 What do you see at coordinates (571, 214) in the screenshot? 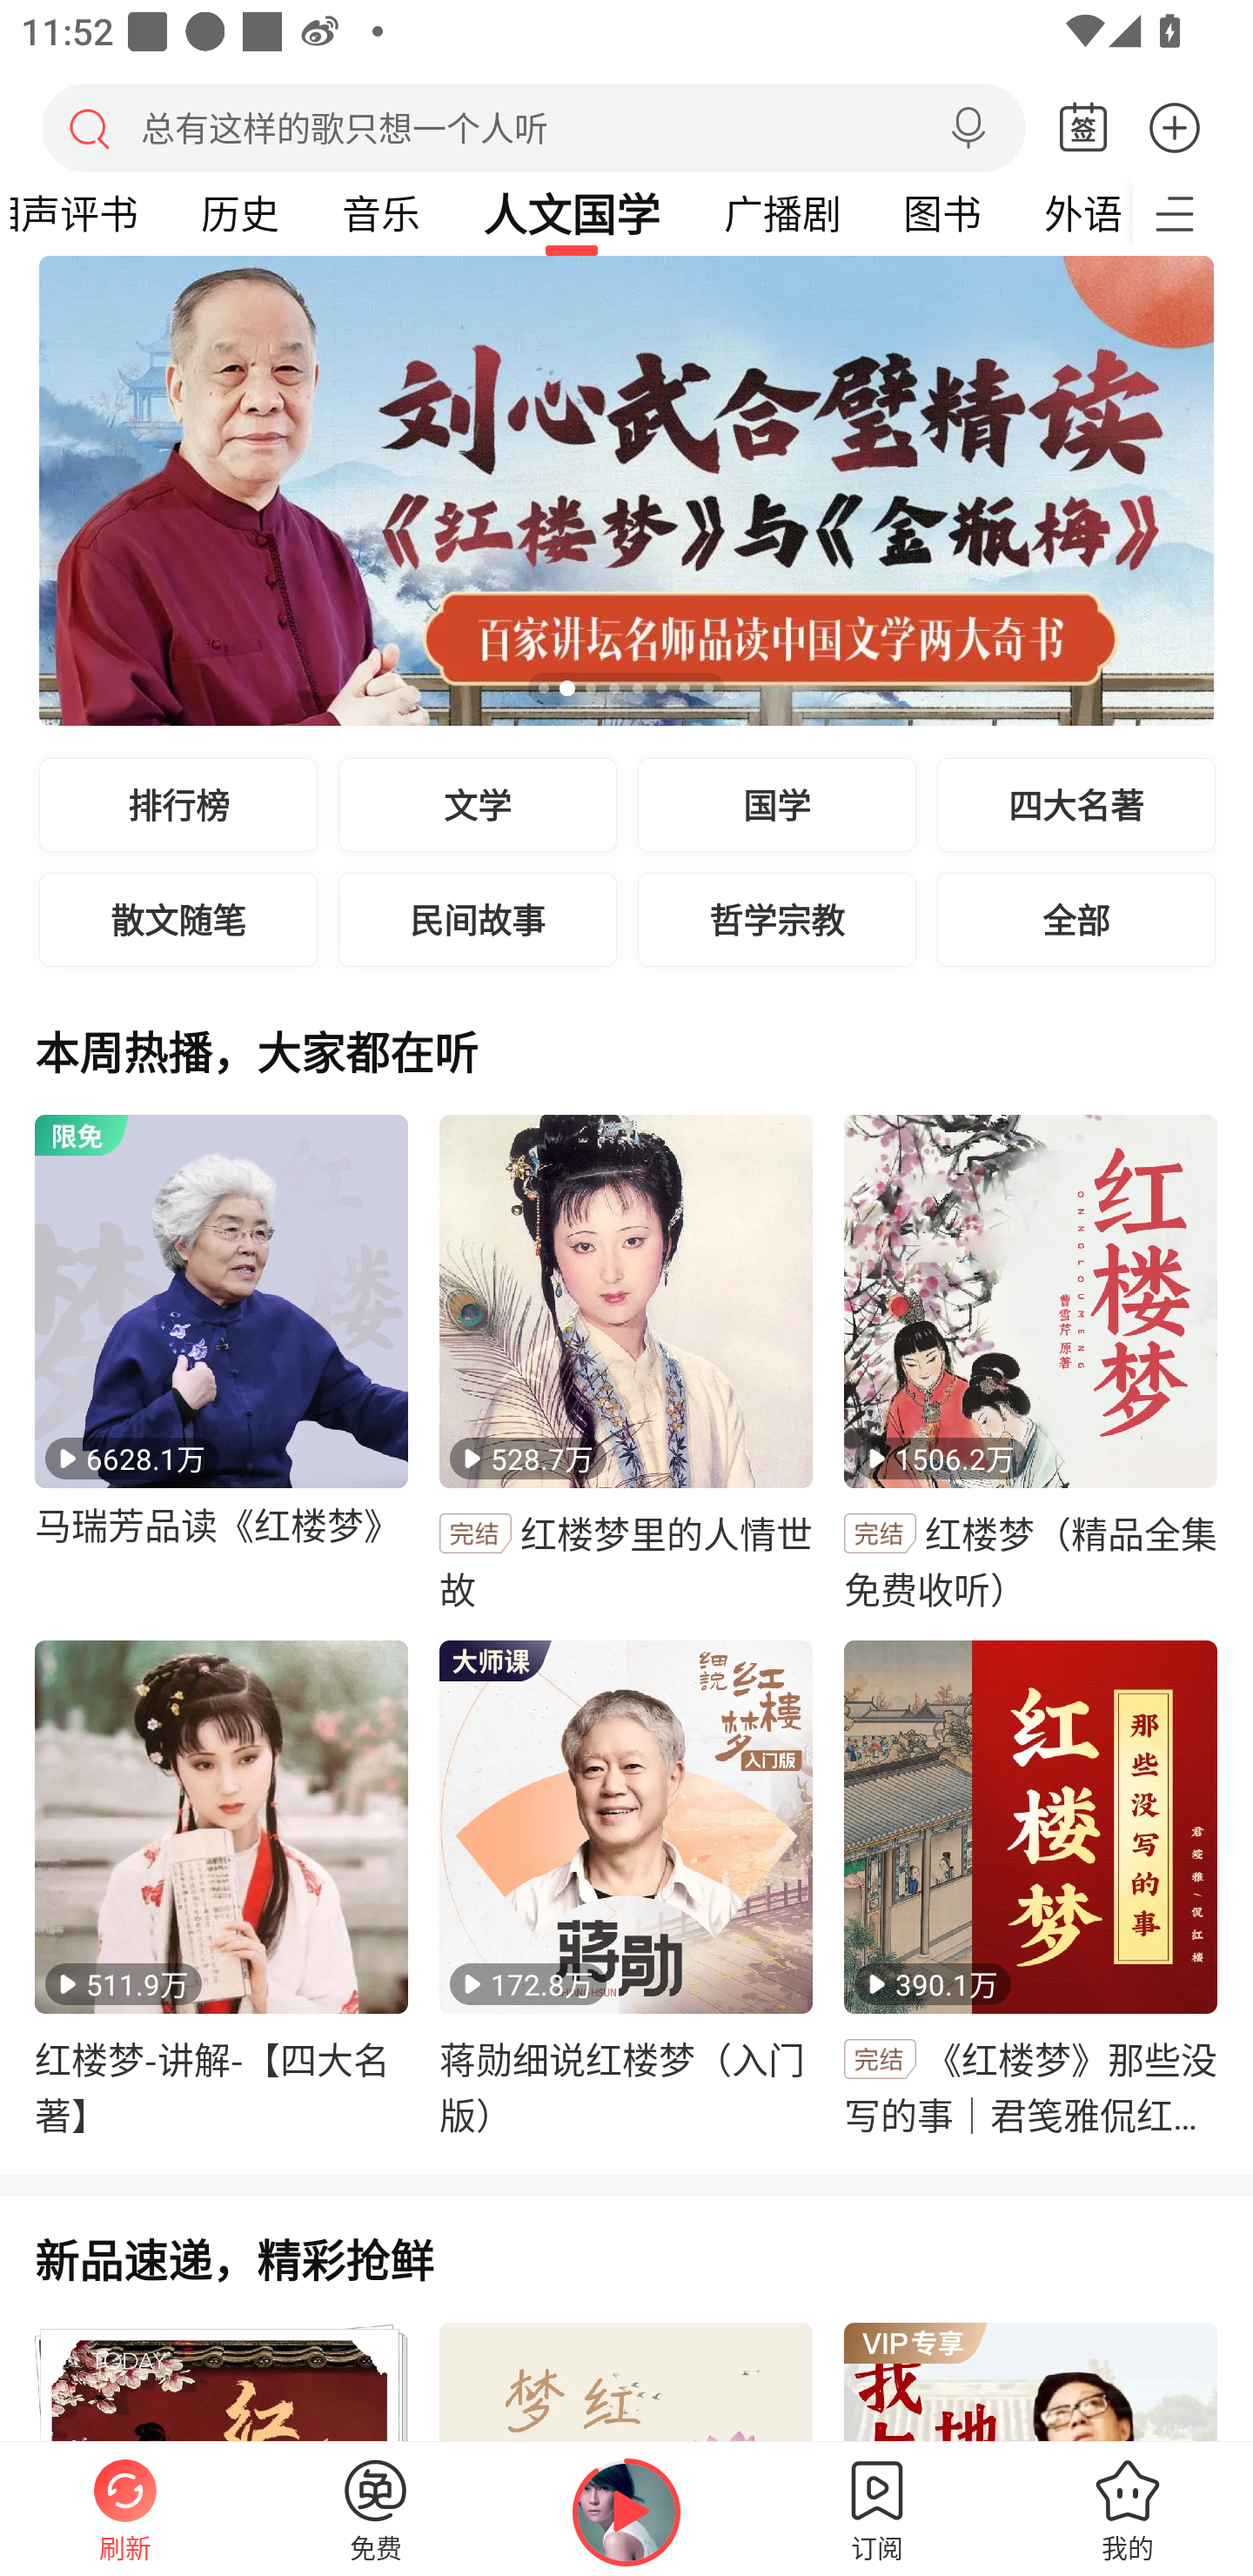
I see `人文国学` at bounding box center [571, 214].